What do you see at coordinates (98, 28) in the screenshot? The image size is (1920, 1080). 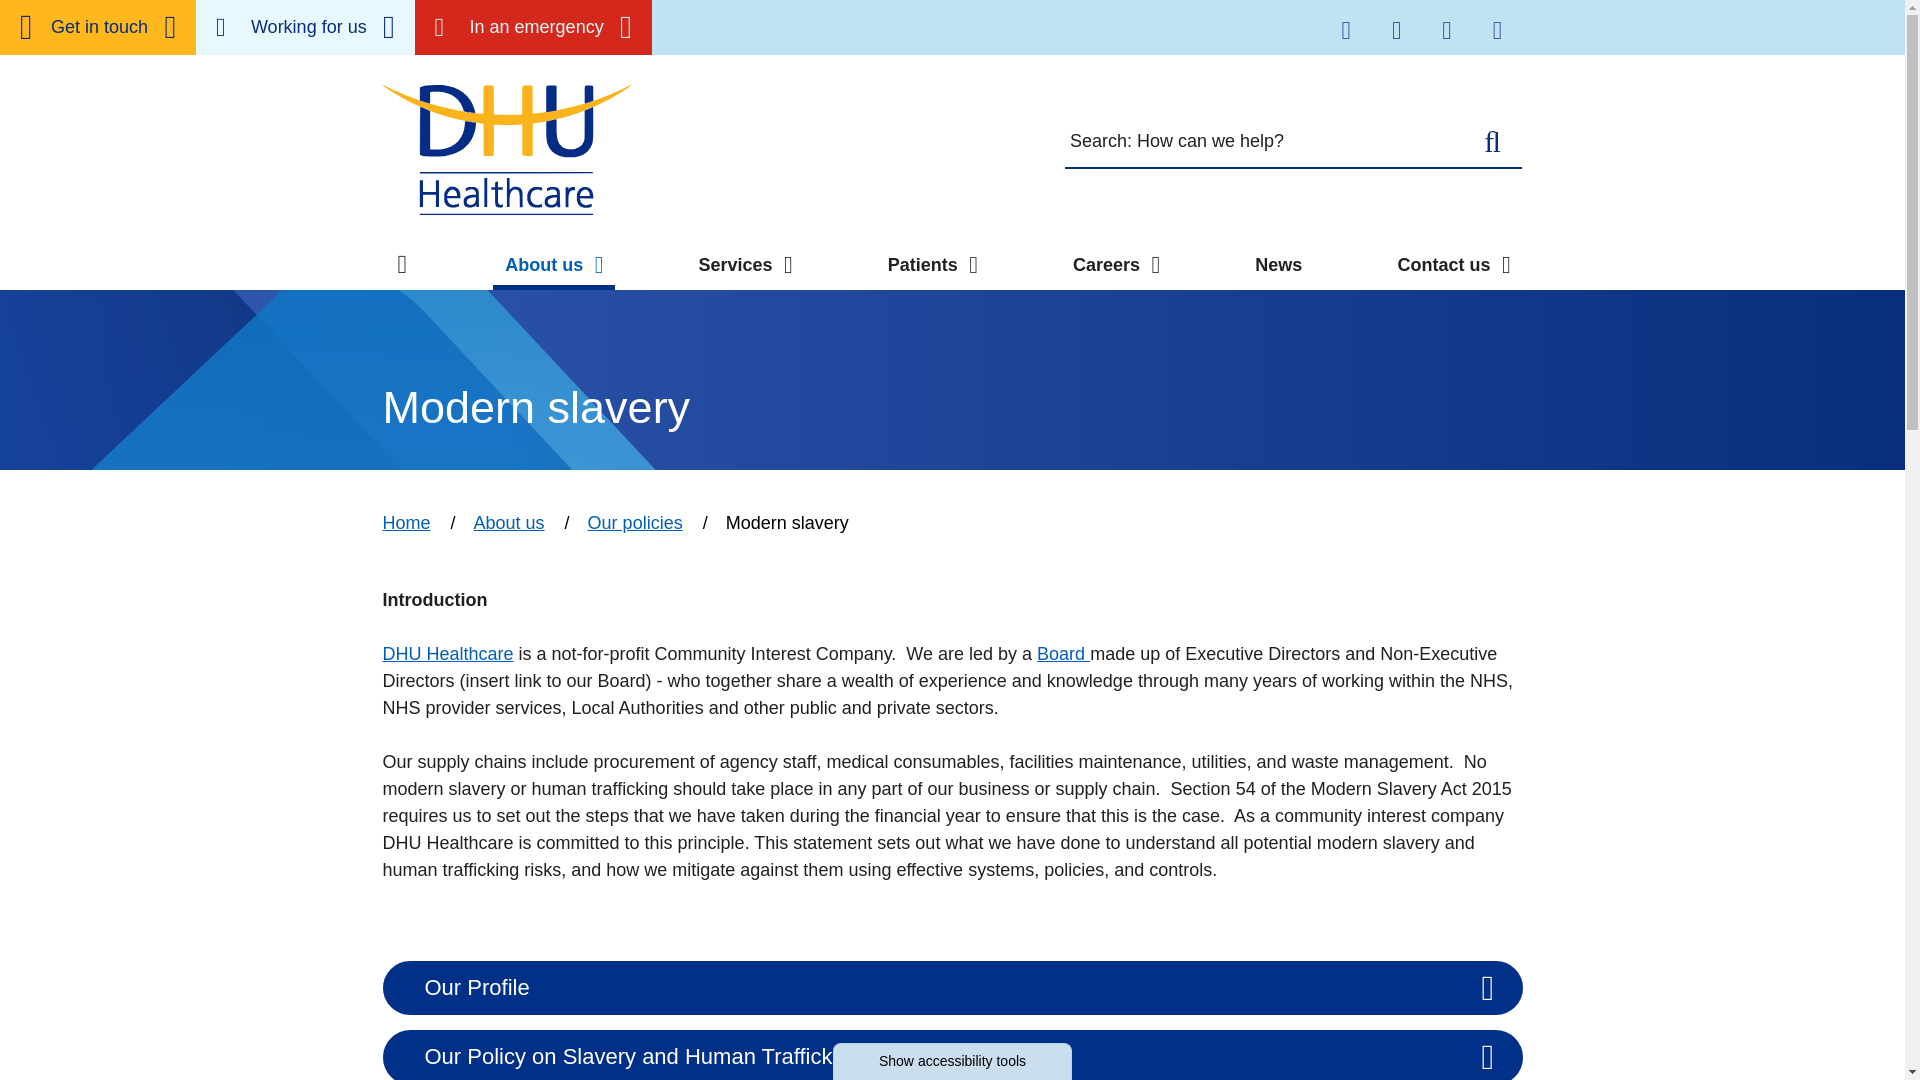 I see `Get in touch` at bounding box center [98, 28].